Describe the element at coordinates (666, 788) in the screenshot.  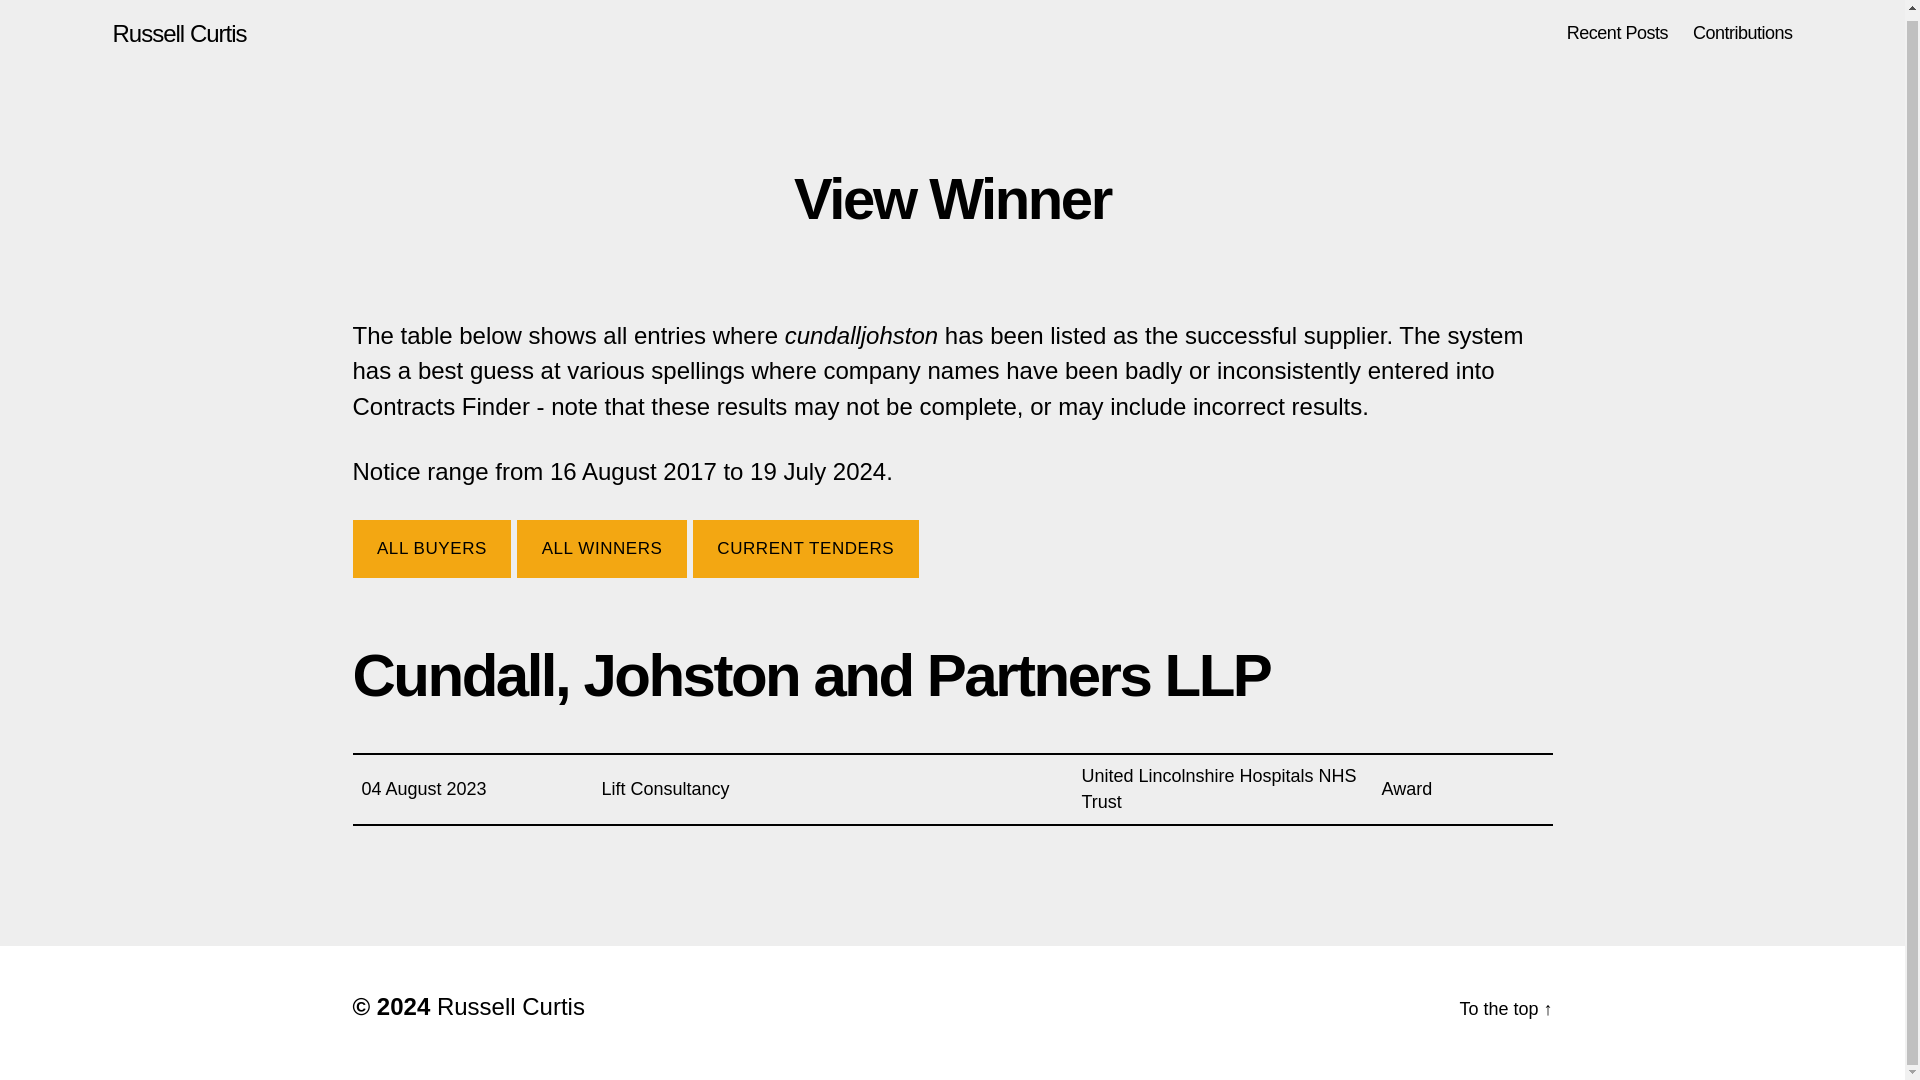
I see `Lift Consultancy` at that location.